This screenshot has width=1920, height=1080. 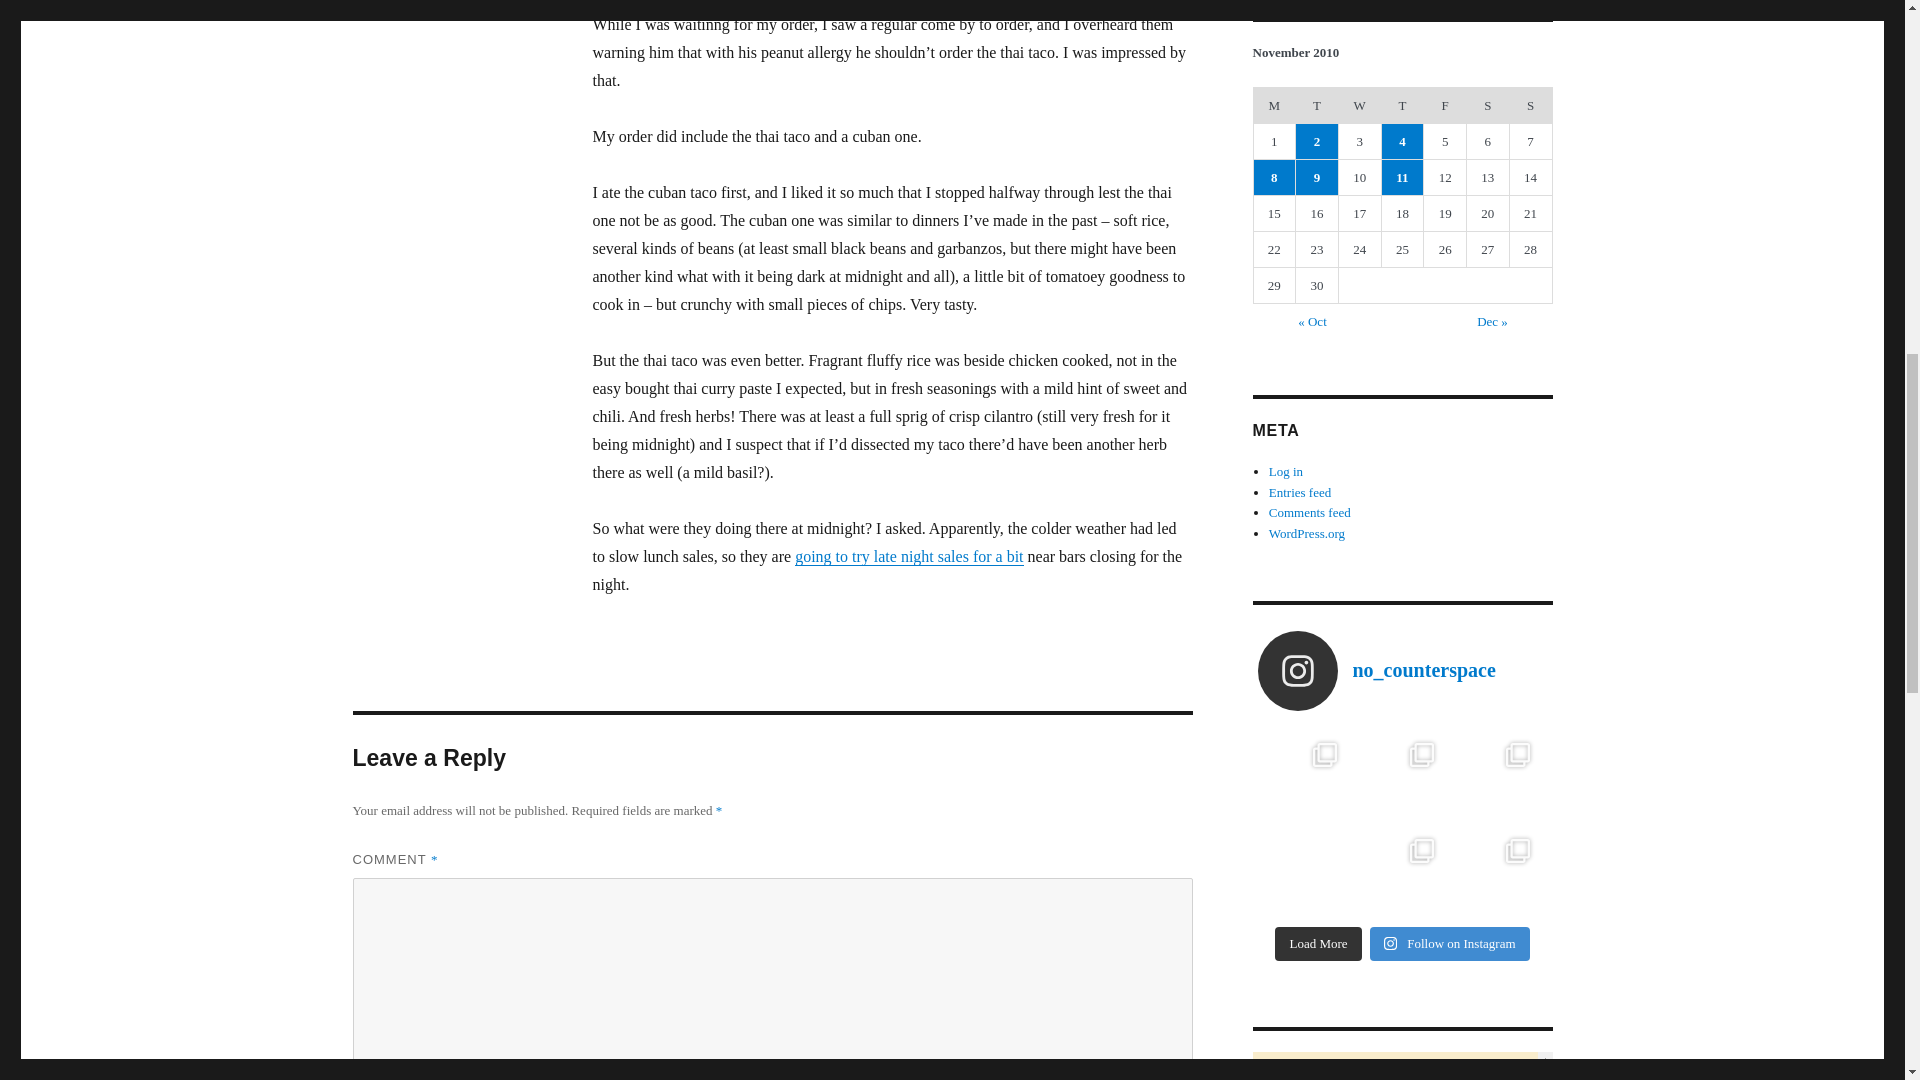 I want to click on Sunday, so click(x=1530, y=105).